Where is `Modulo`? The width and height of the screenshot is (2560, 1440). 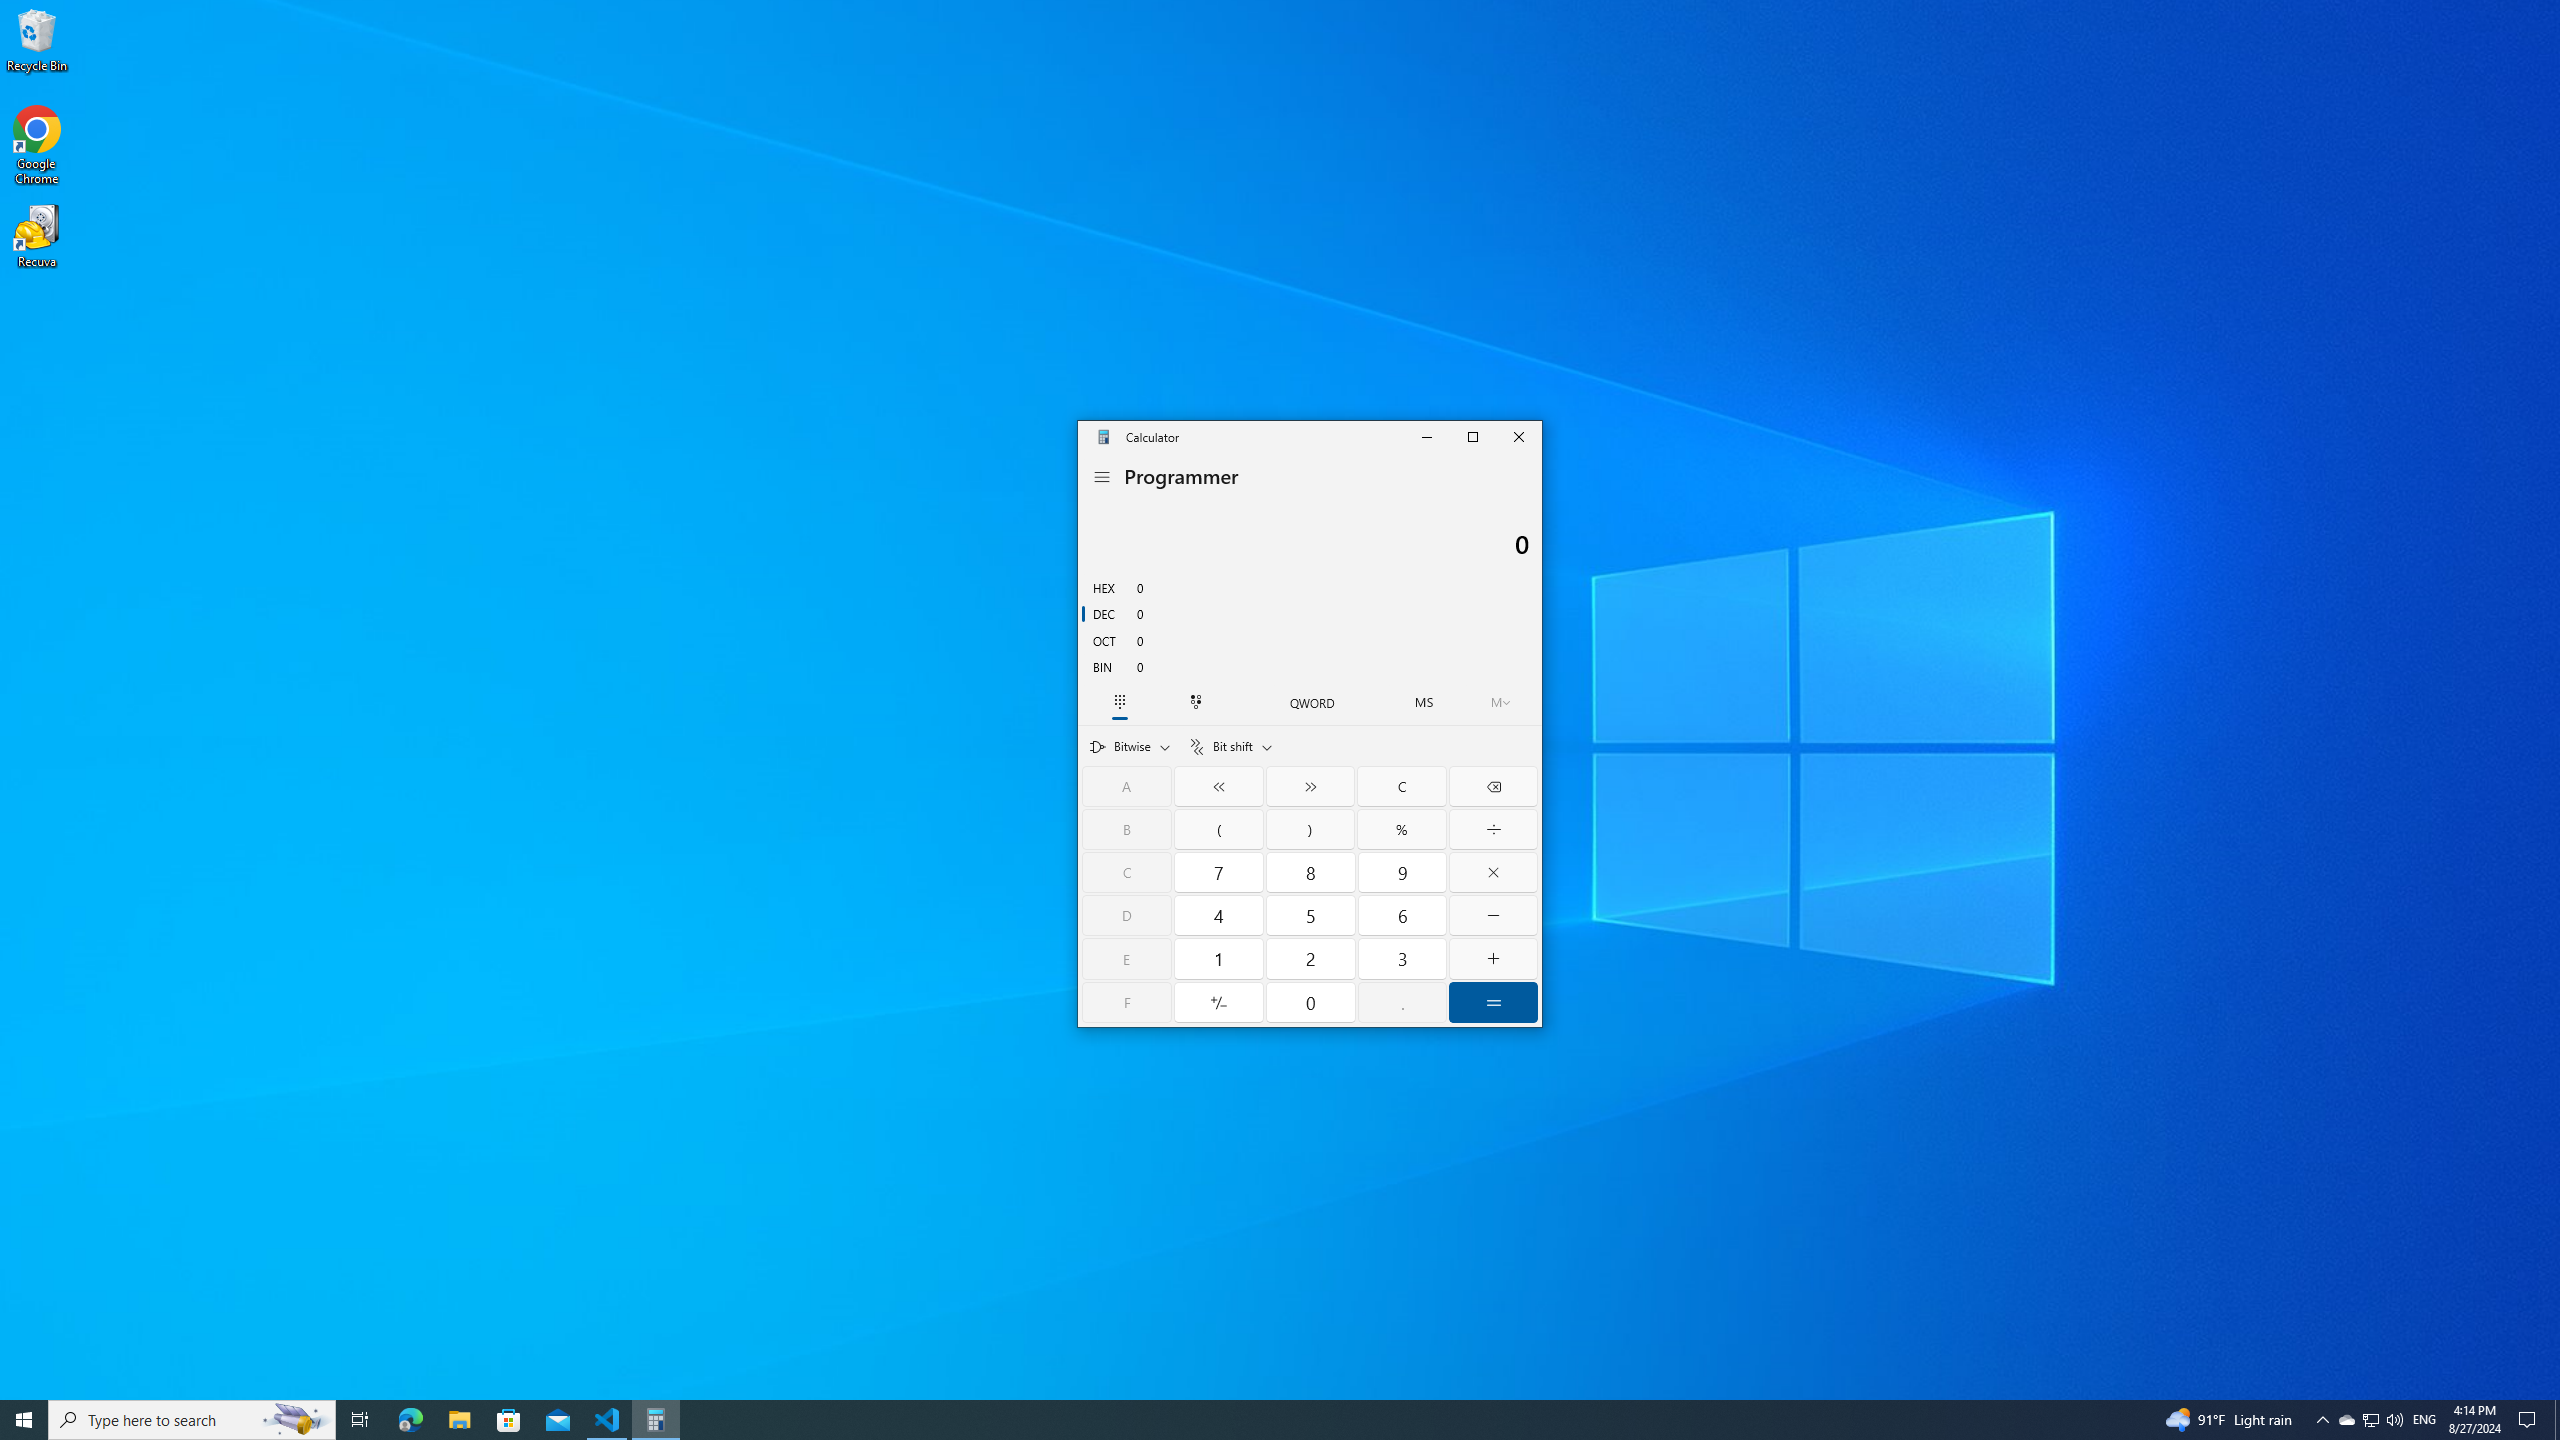
Modulo is located at coordinates (1401, 829).